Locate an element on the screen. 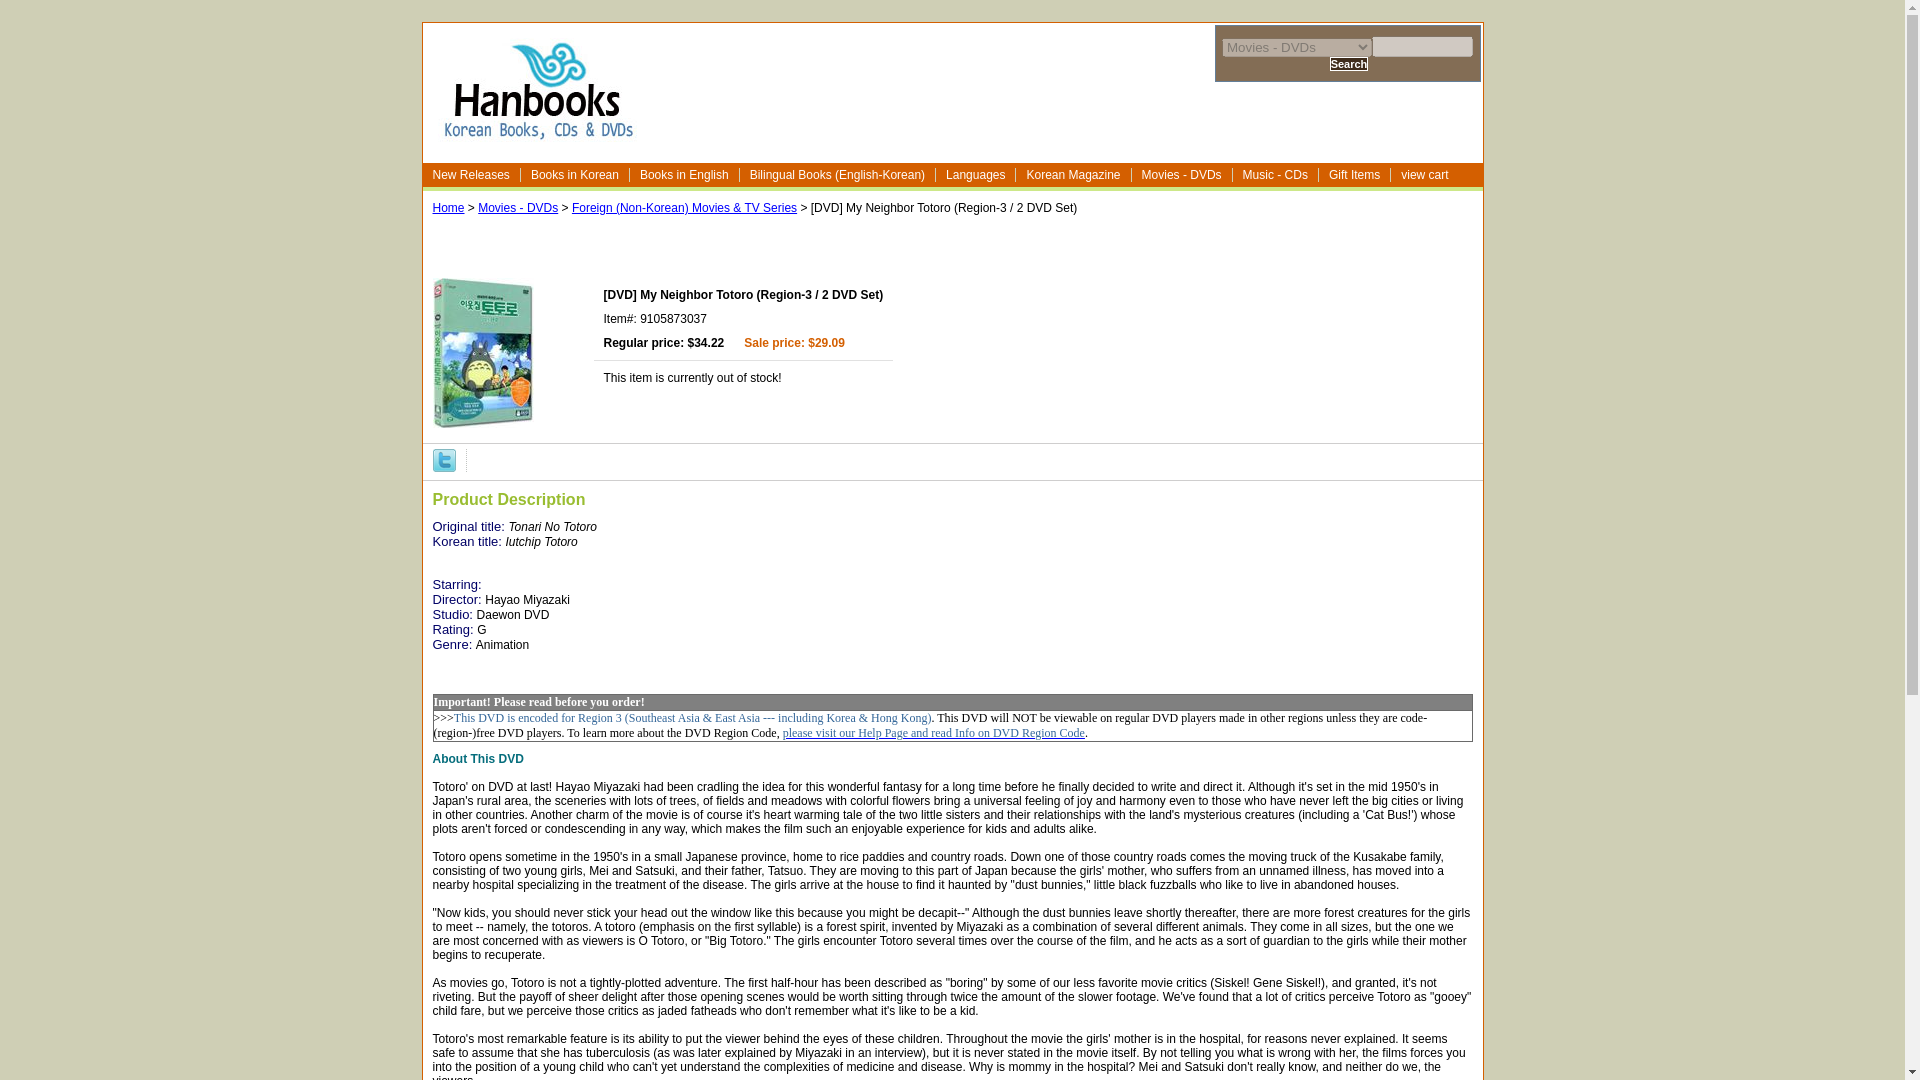 This screenshot has width=1920, height=1080. Korean Magazine is located at coordinates (1072, 175).